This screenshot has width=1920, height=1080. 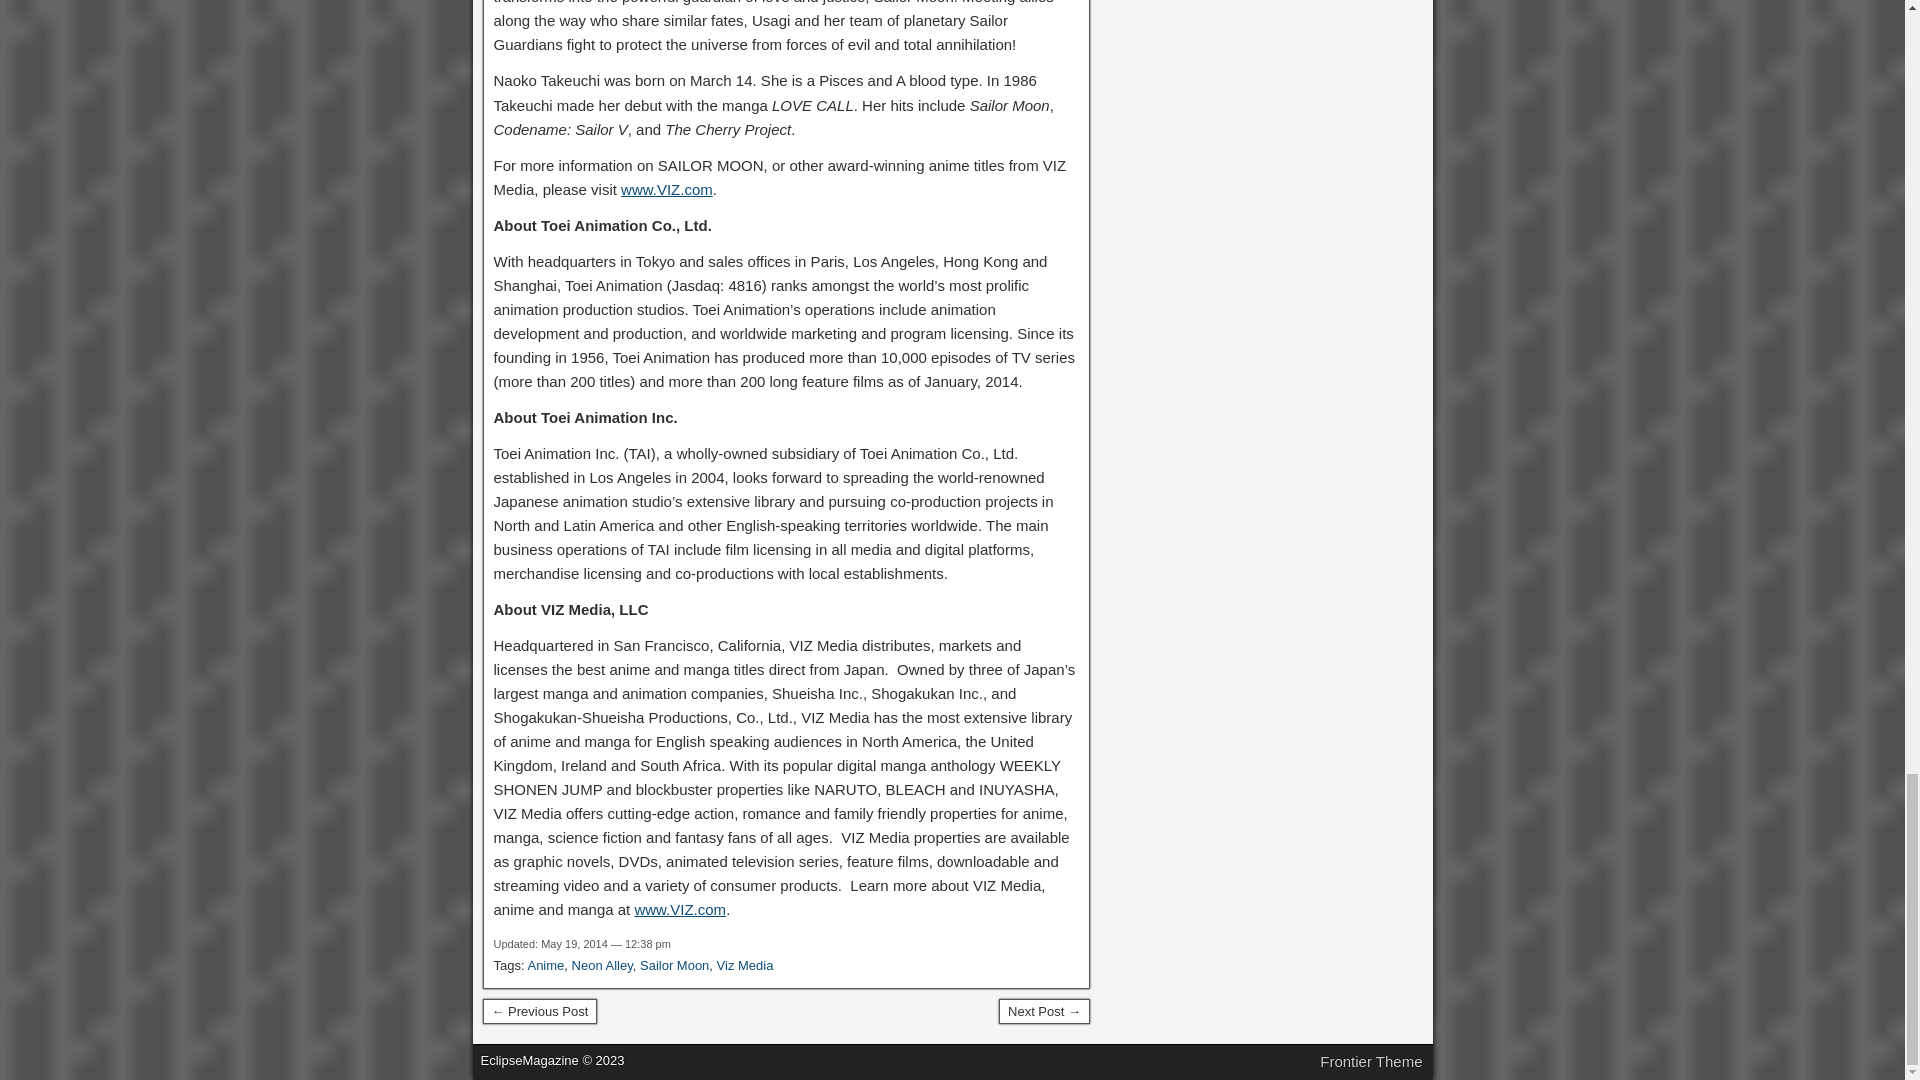 What do you see at coordinates (1044, 1012) in the screenshot?
I see `Hot Trailer: Foxcatcher!` at bounding box center [1044, 1012].